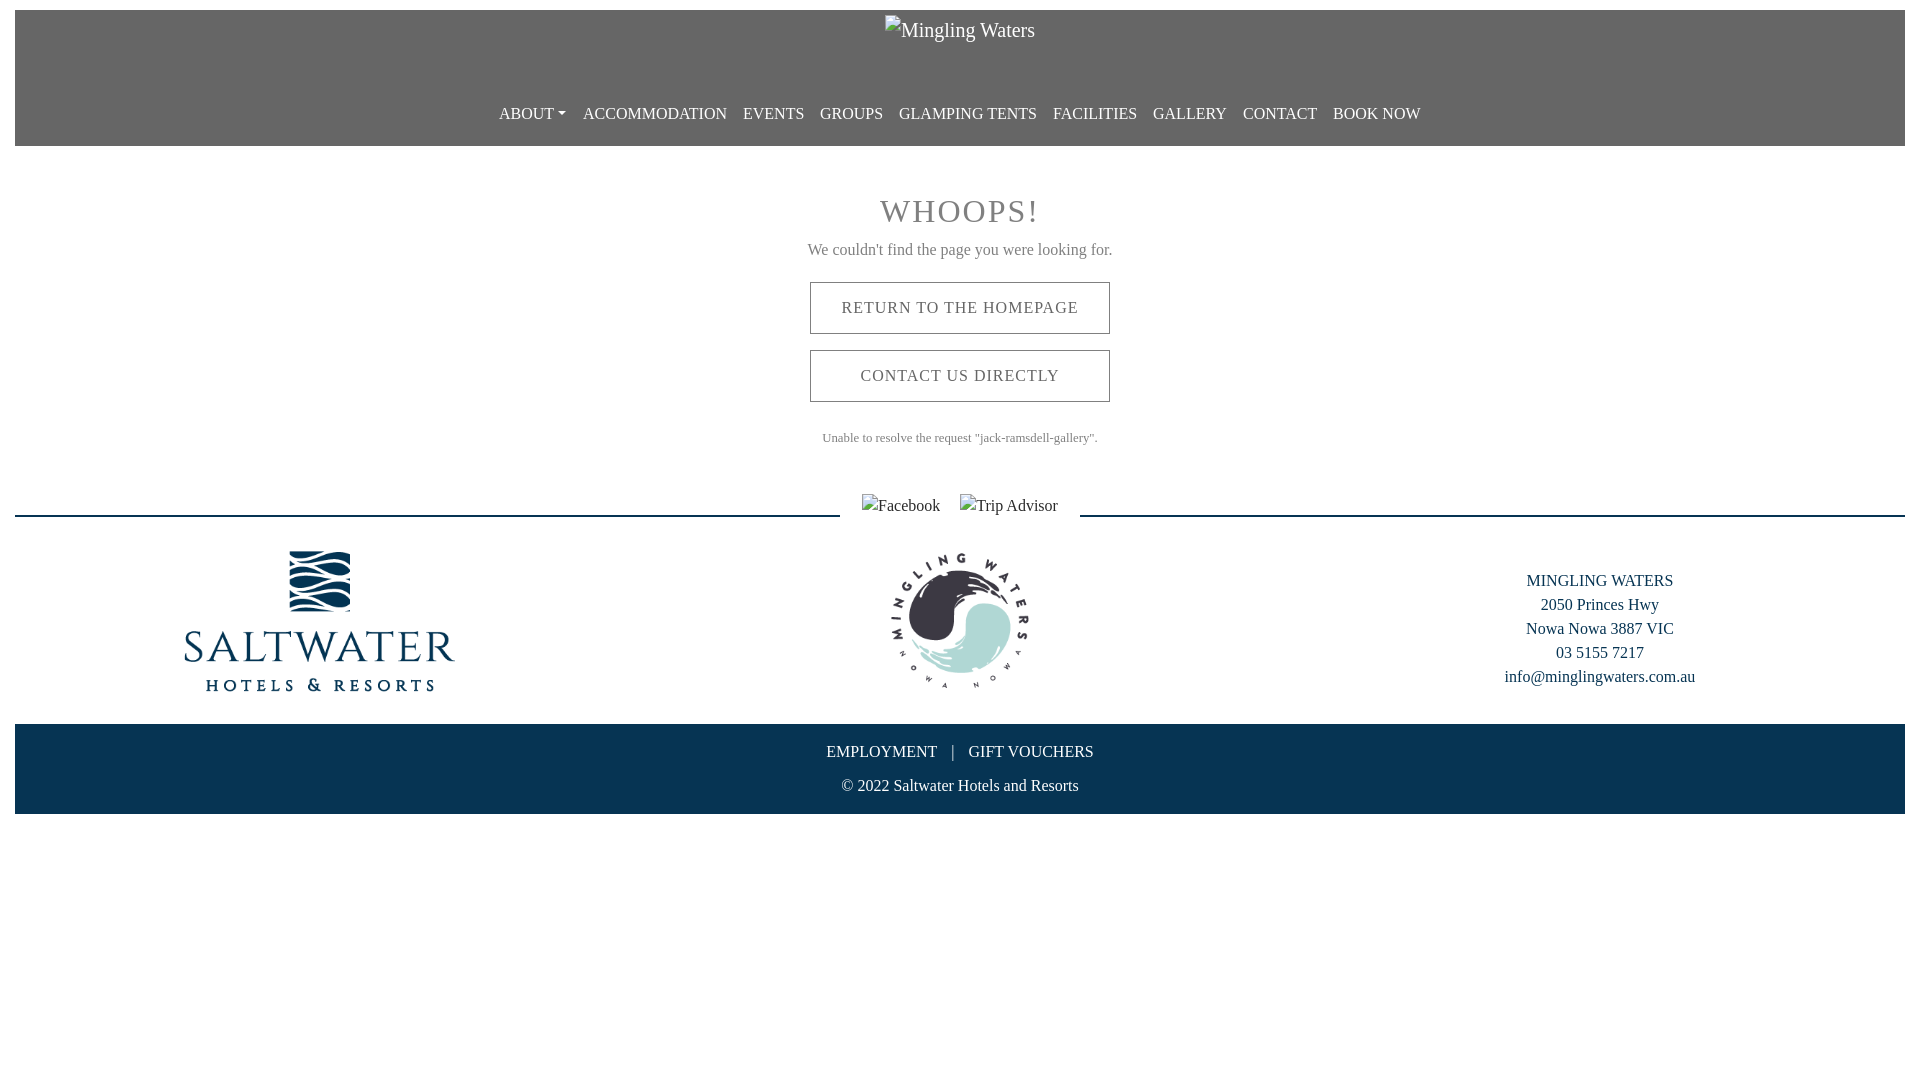 The width and height of the screenshot is (1920, 1080). I want to click on Saltwater Hotels & Resorts, so click(320, 621).